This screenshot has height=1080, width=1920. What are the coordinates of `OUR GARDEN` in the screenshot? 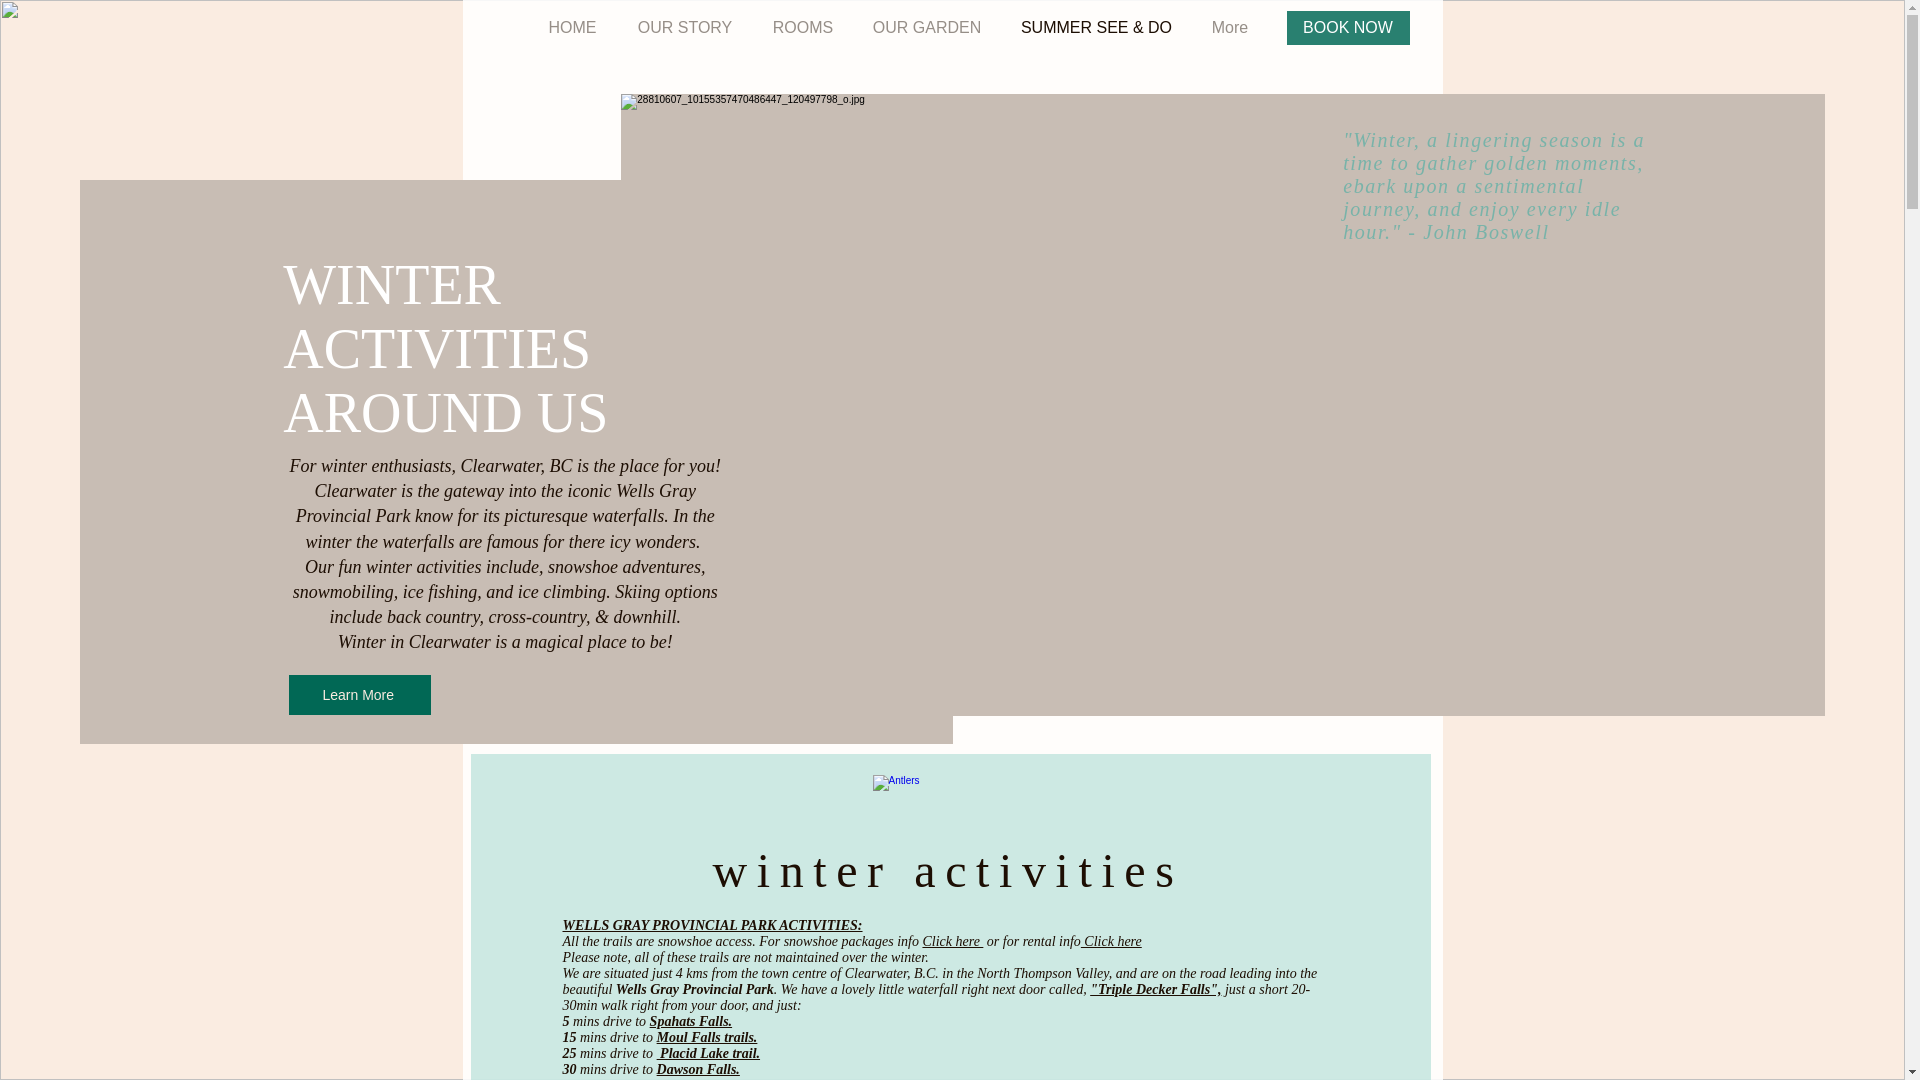 It's located at (926, 28).